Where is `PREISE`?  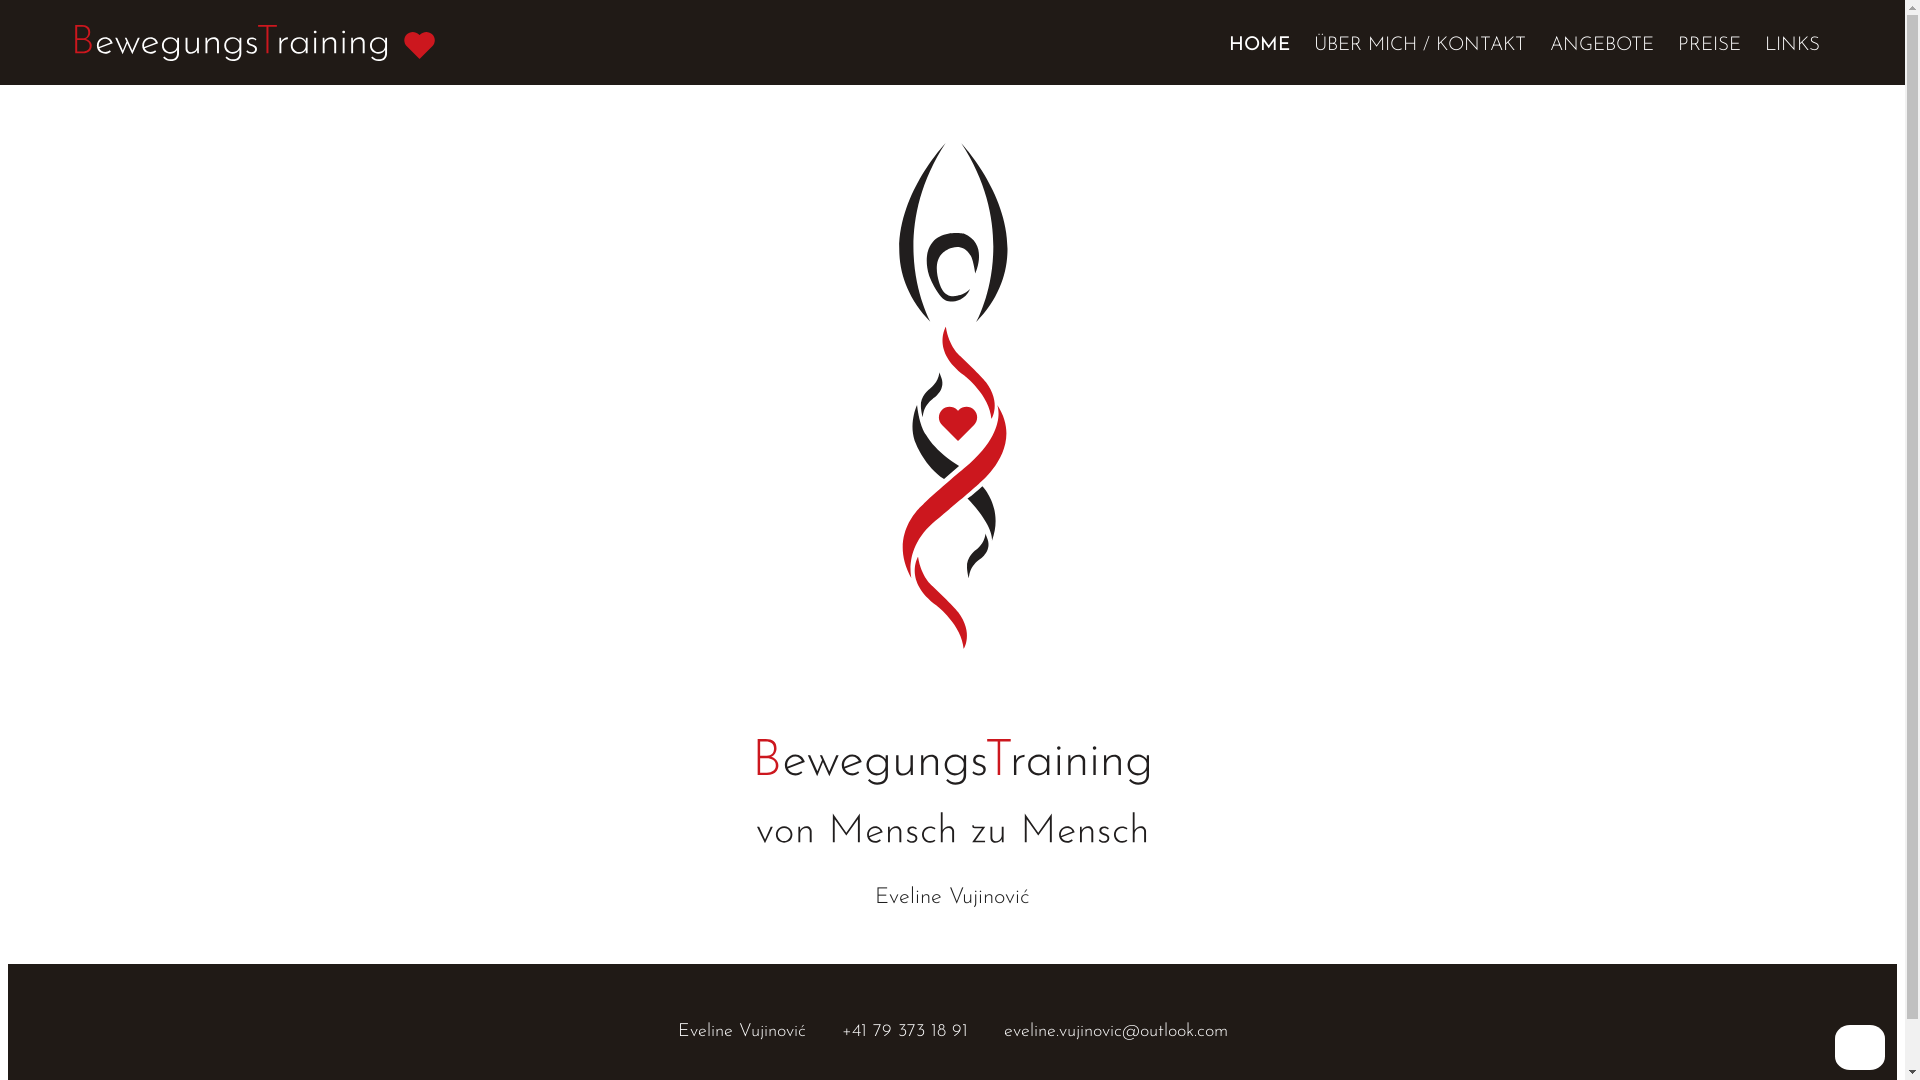
PREISE is located at coordinates (1710, 46).